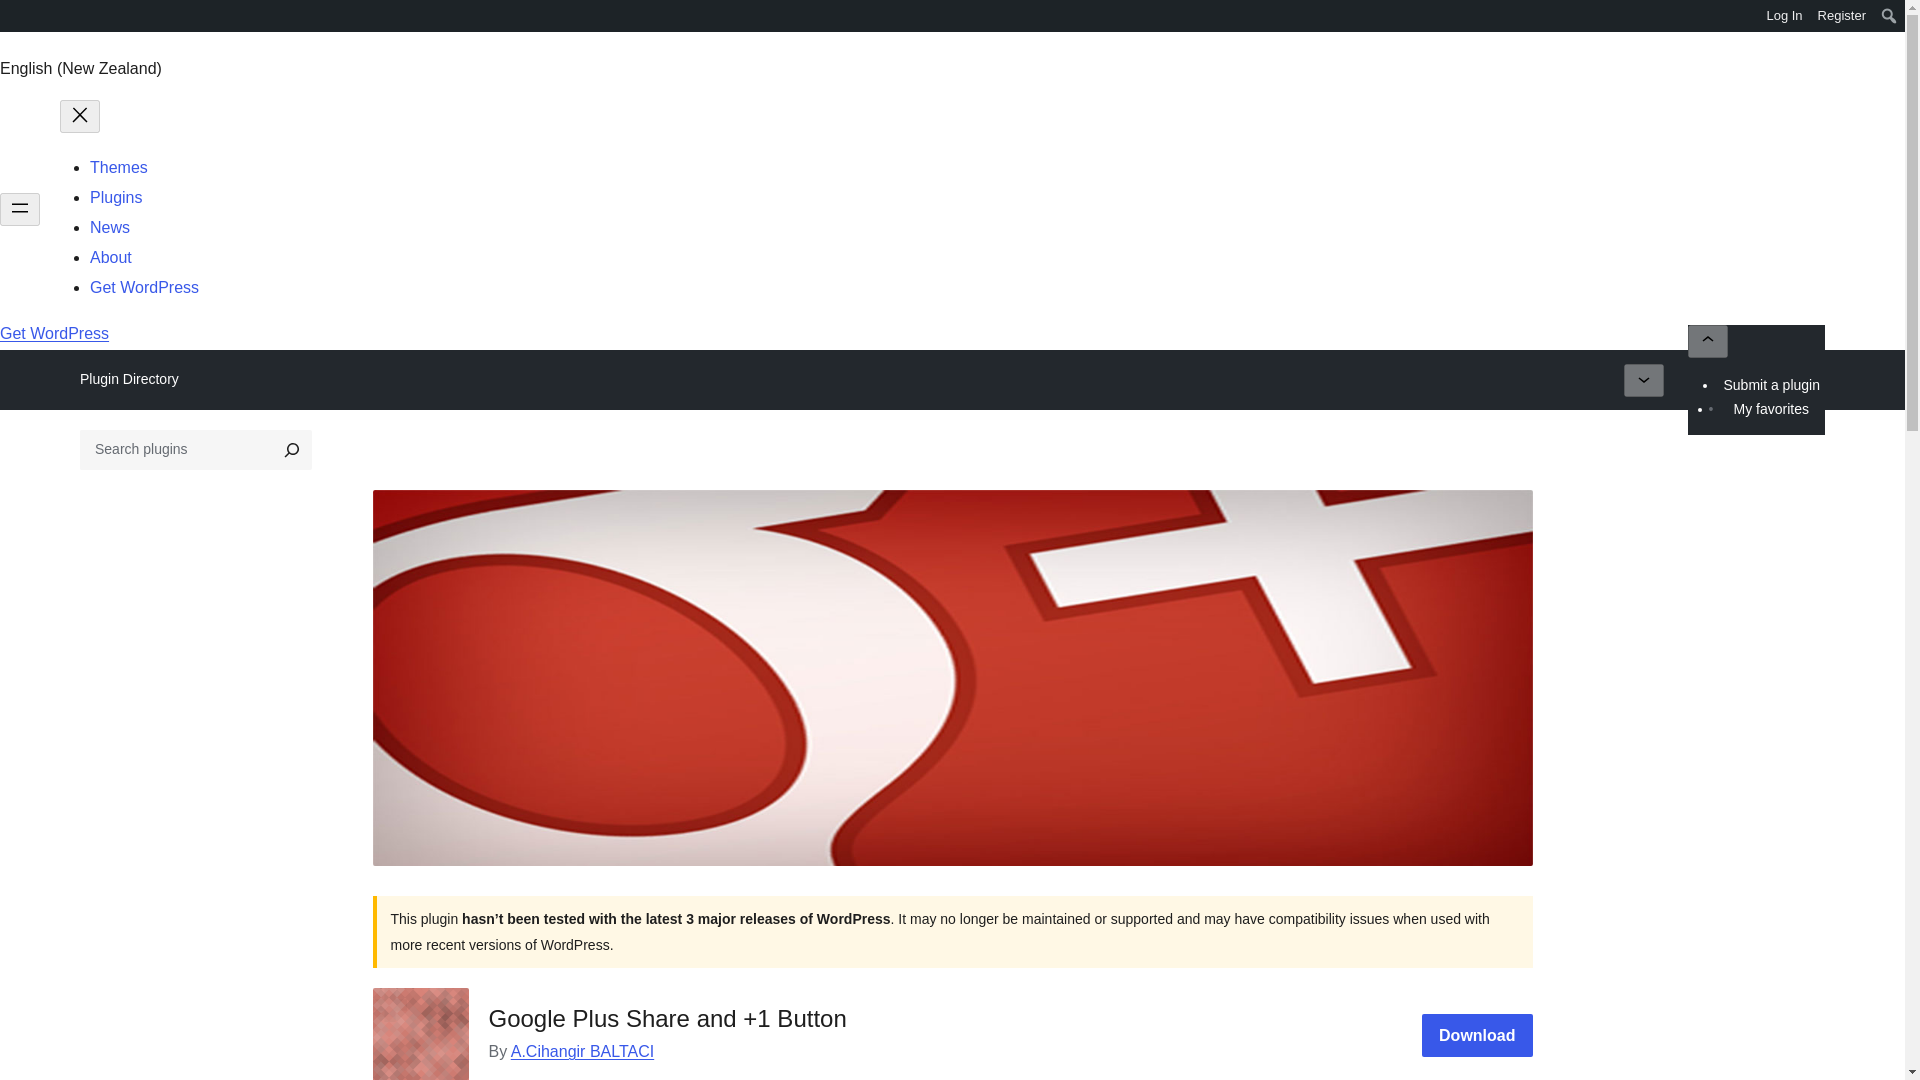 The width and height of the screenshot is (1920, 1080). Describe the element at coordinates (1784, 16) in the screenshot. I see `Log In` at that location.